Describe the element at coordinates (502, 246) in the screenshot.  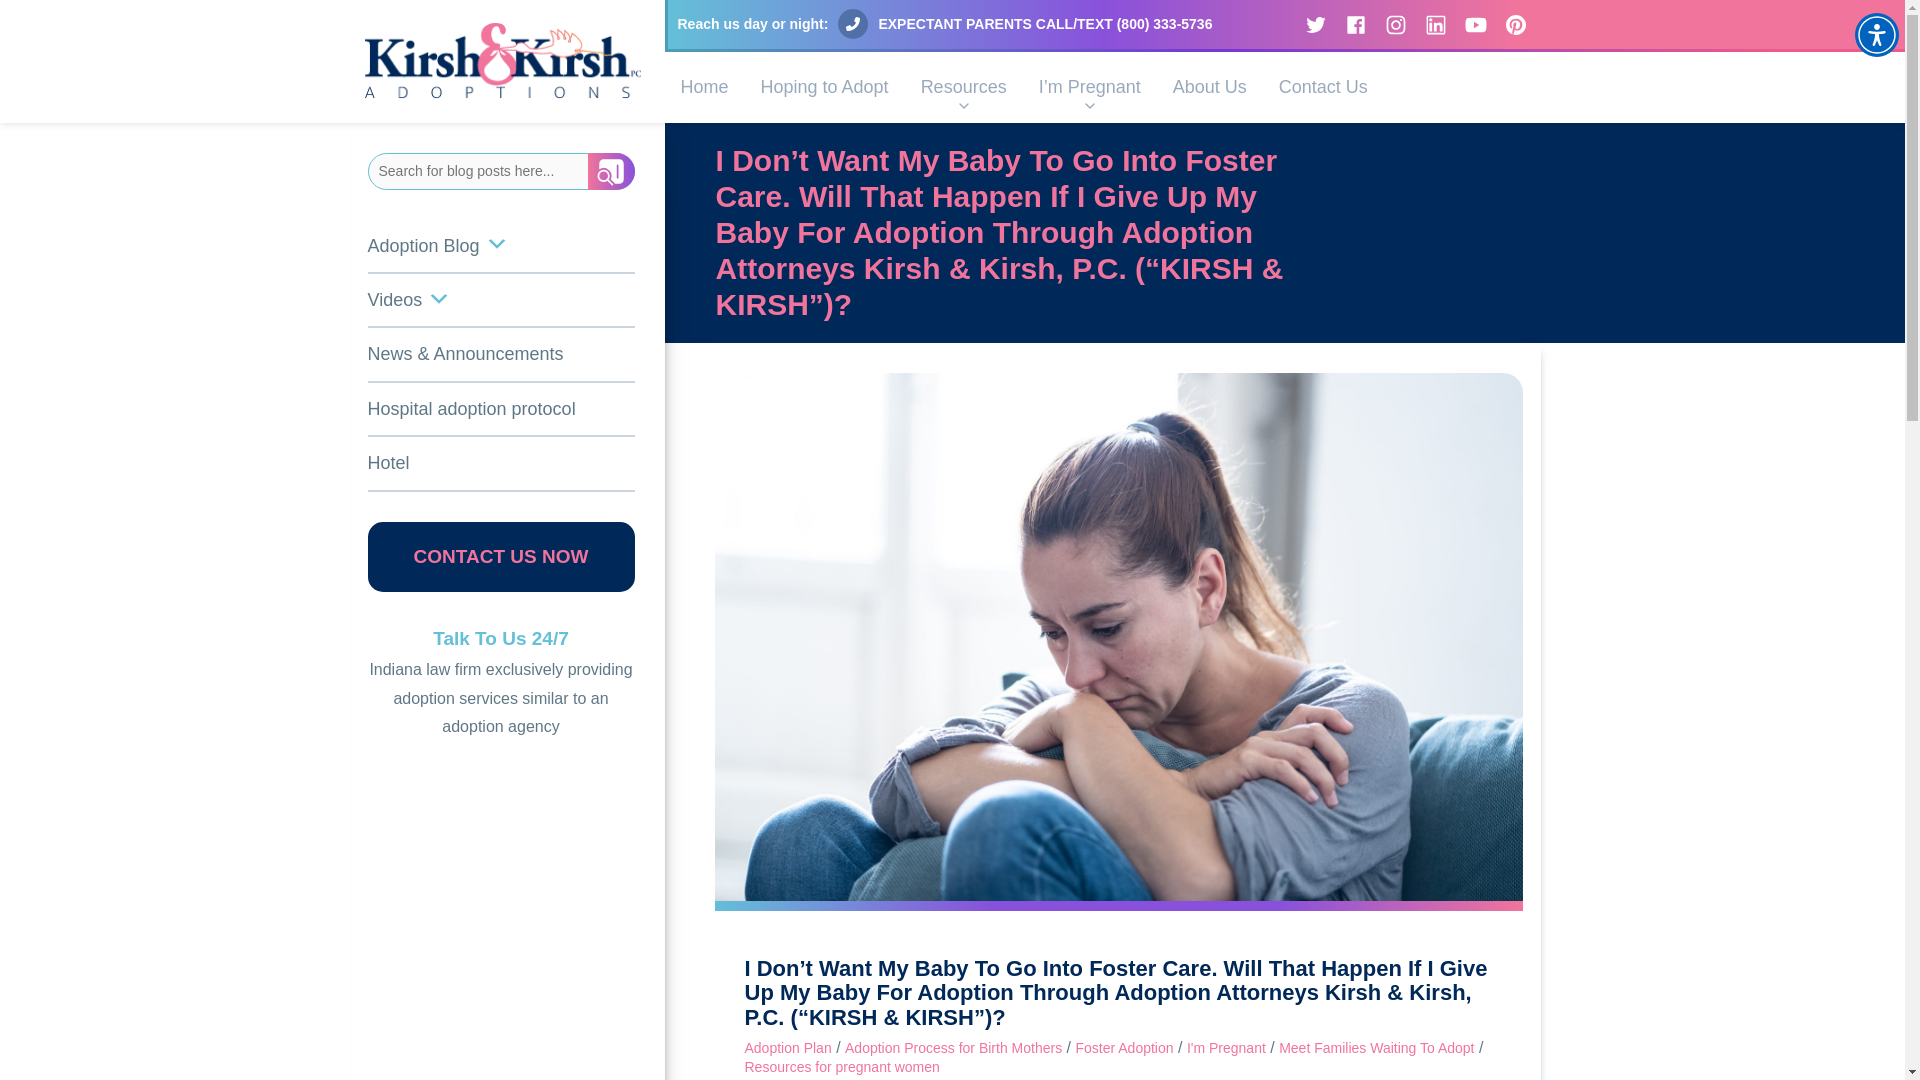
I see `Adoption Blog` at that location.